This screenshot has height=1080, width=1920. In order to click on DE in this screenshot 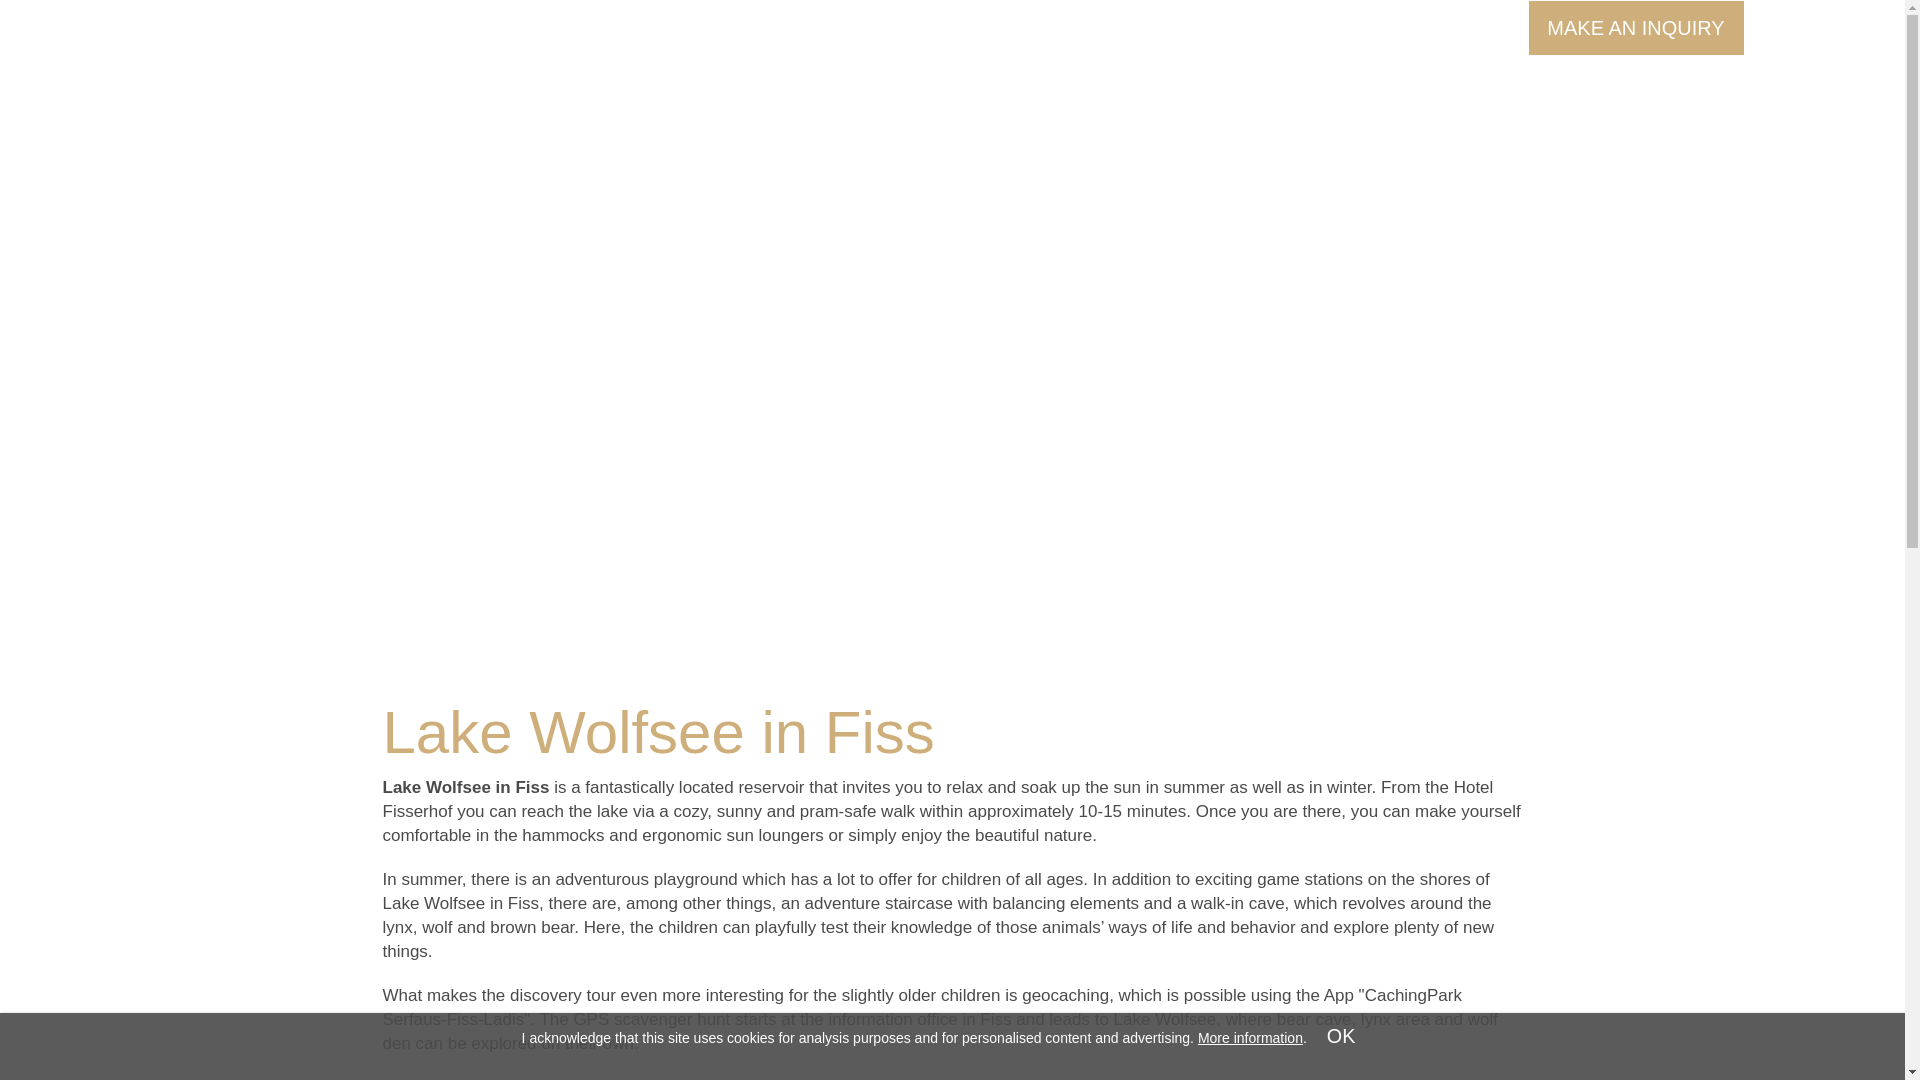, I will do `click(406, 26)`.